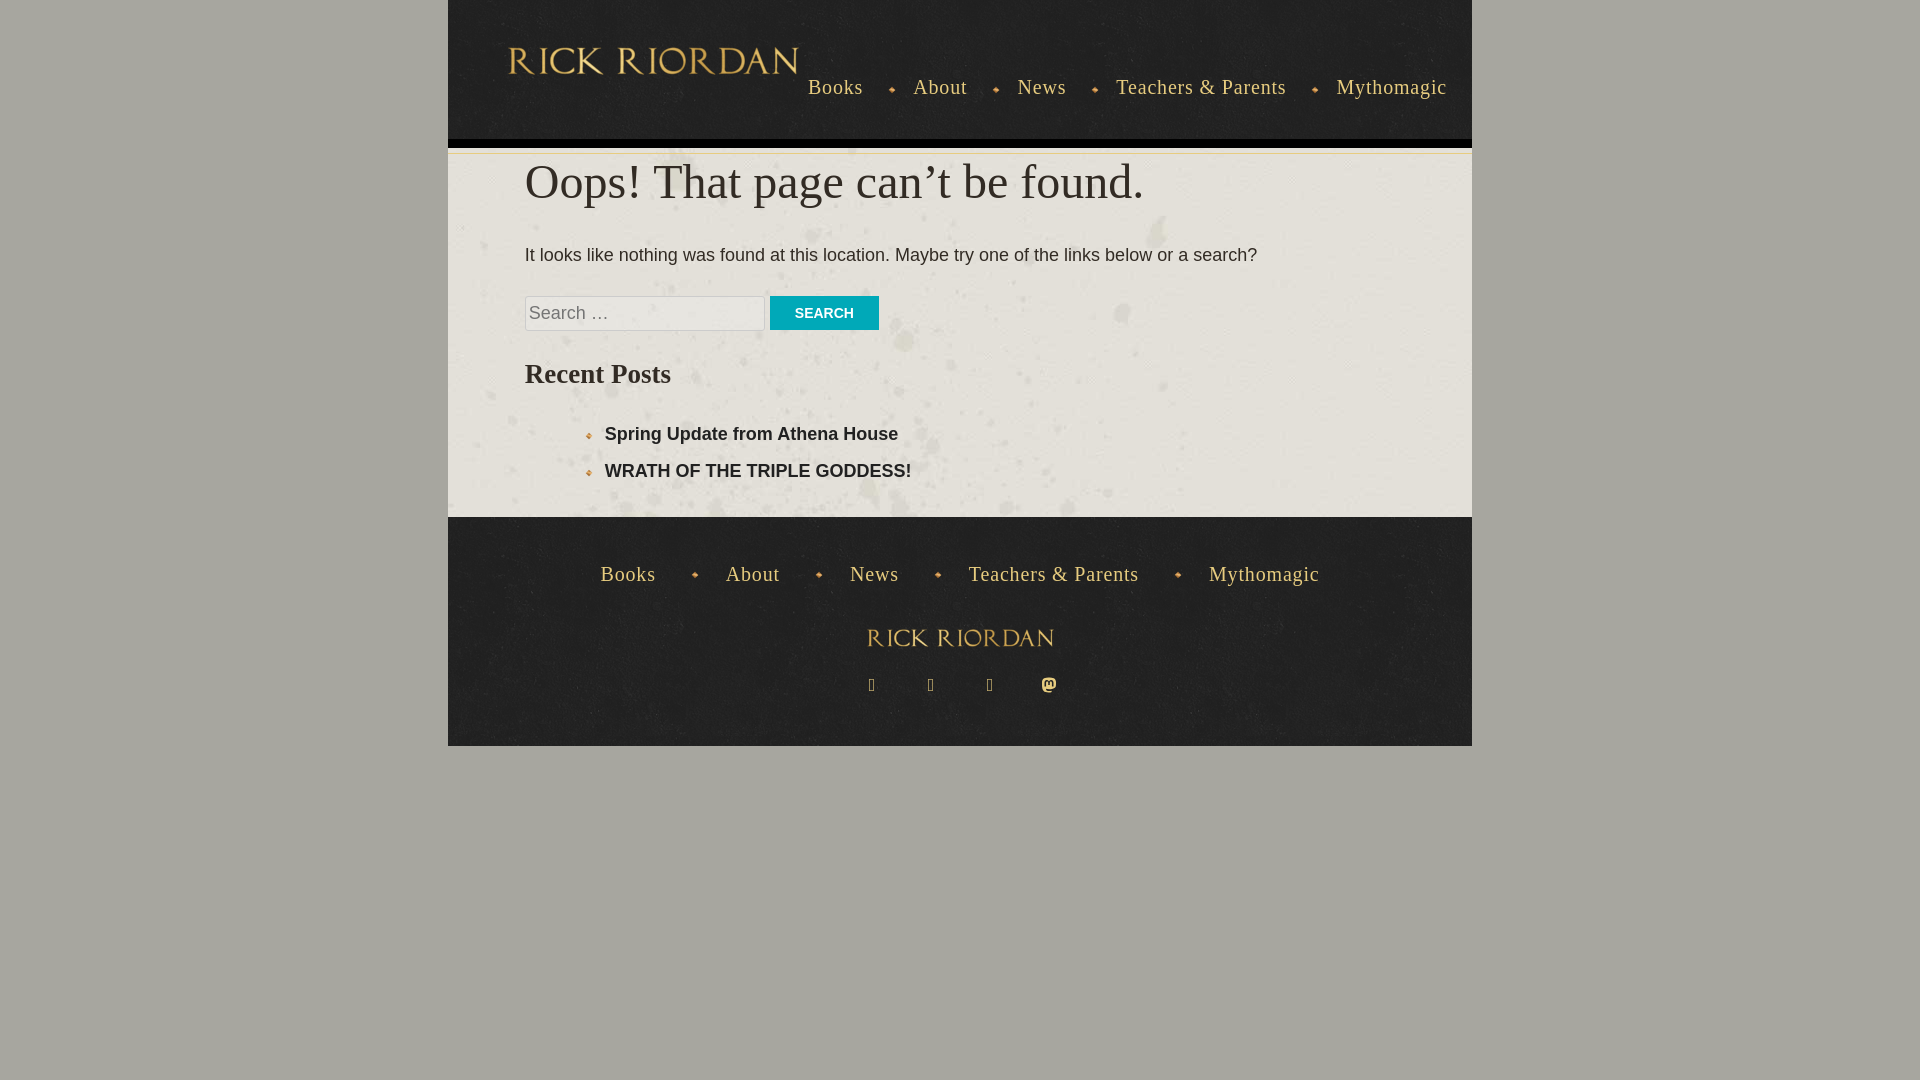 The height and width of the screenshot is (1080, 1920). What do you see at coordinates (653, 60) in the screenshot?
I see `Rick Riordan` at bounding box center [653, 60].